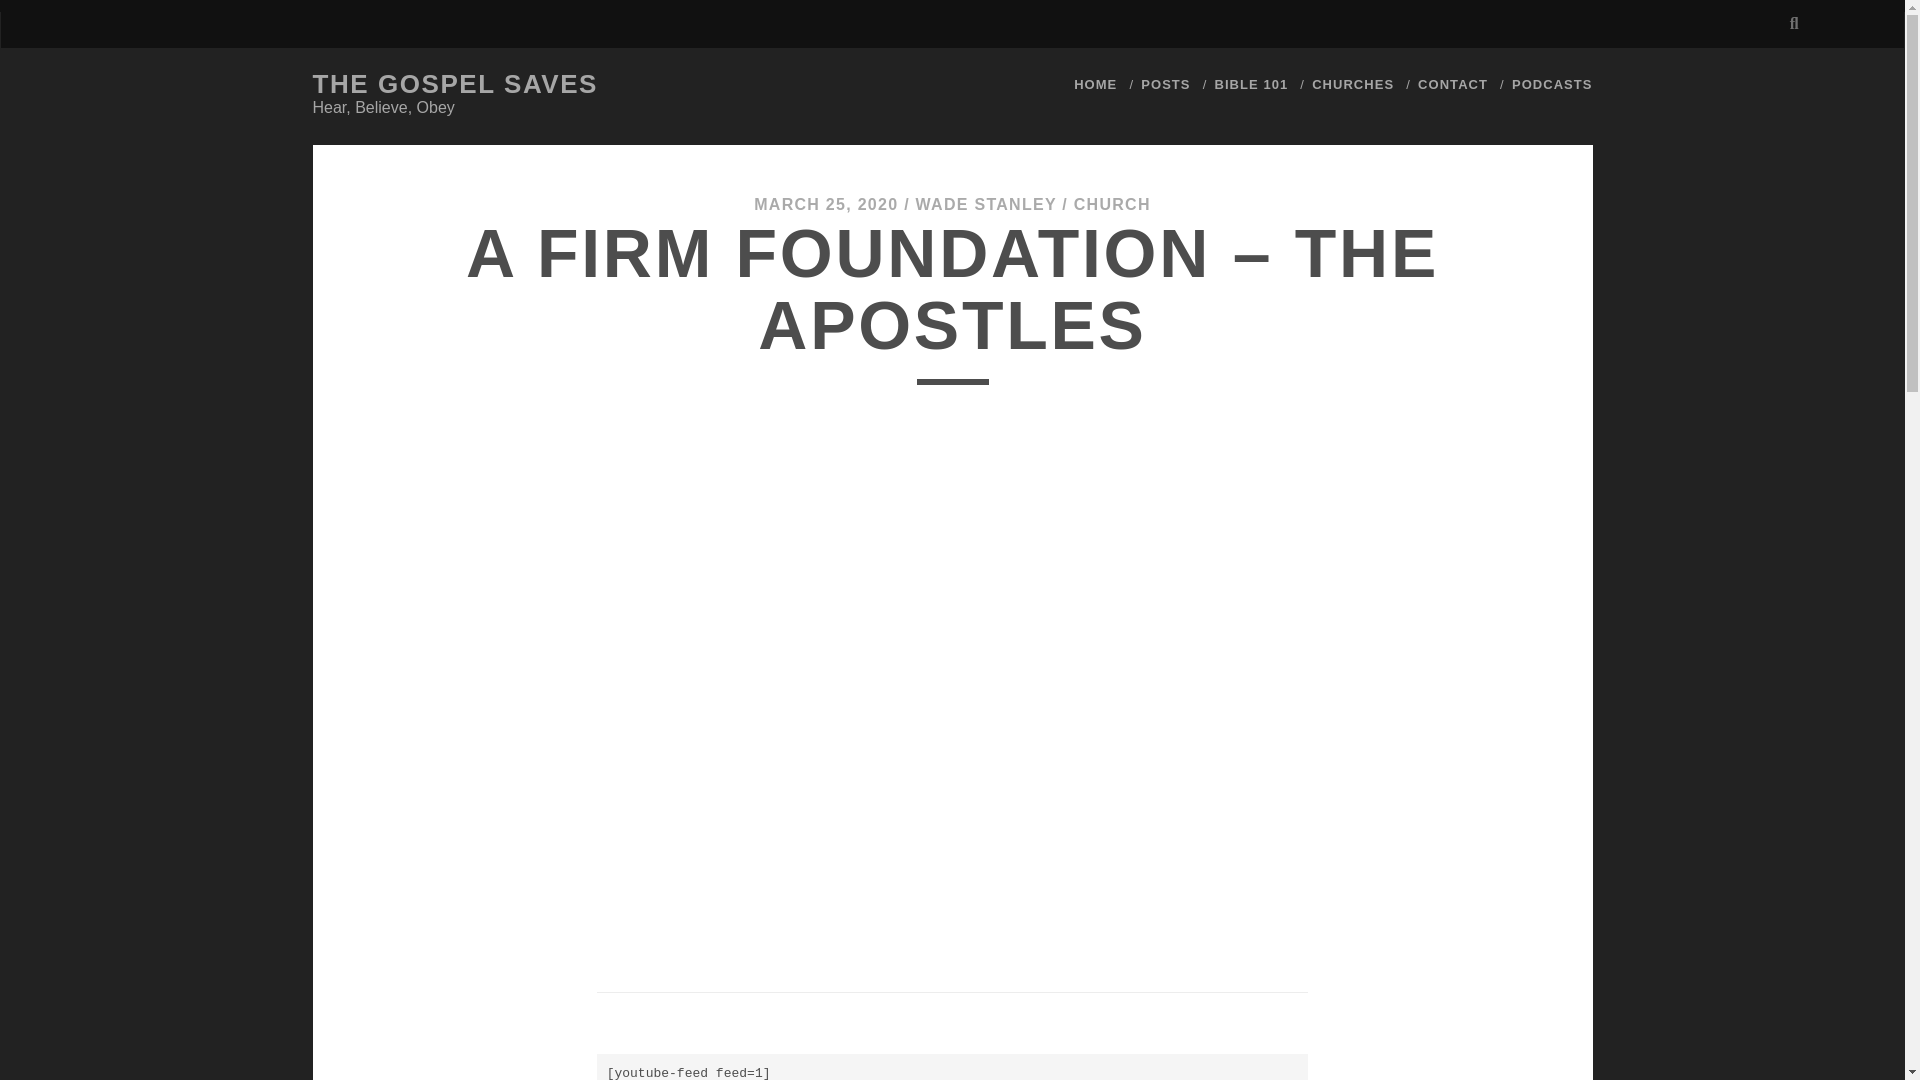 The height and width of the screenshot is (1080, 1920). What do you see at coordinates (1095, 85) in the screenshot?
I see `HOME` at bounding box center [1095, 85].